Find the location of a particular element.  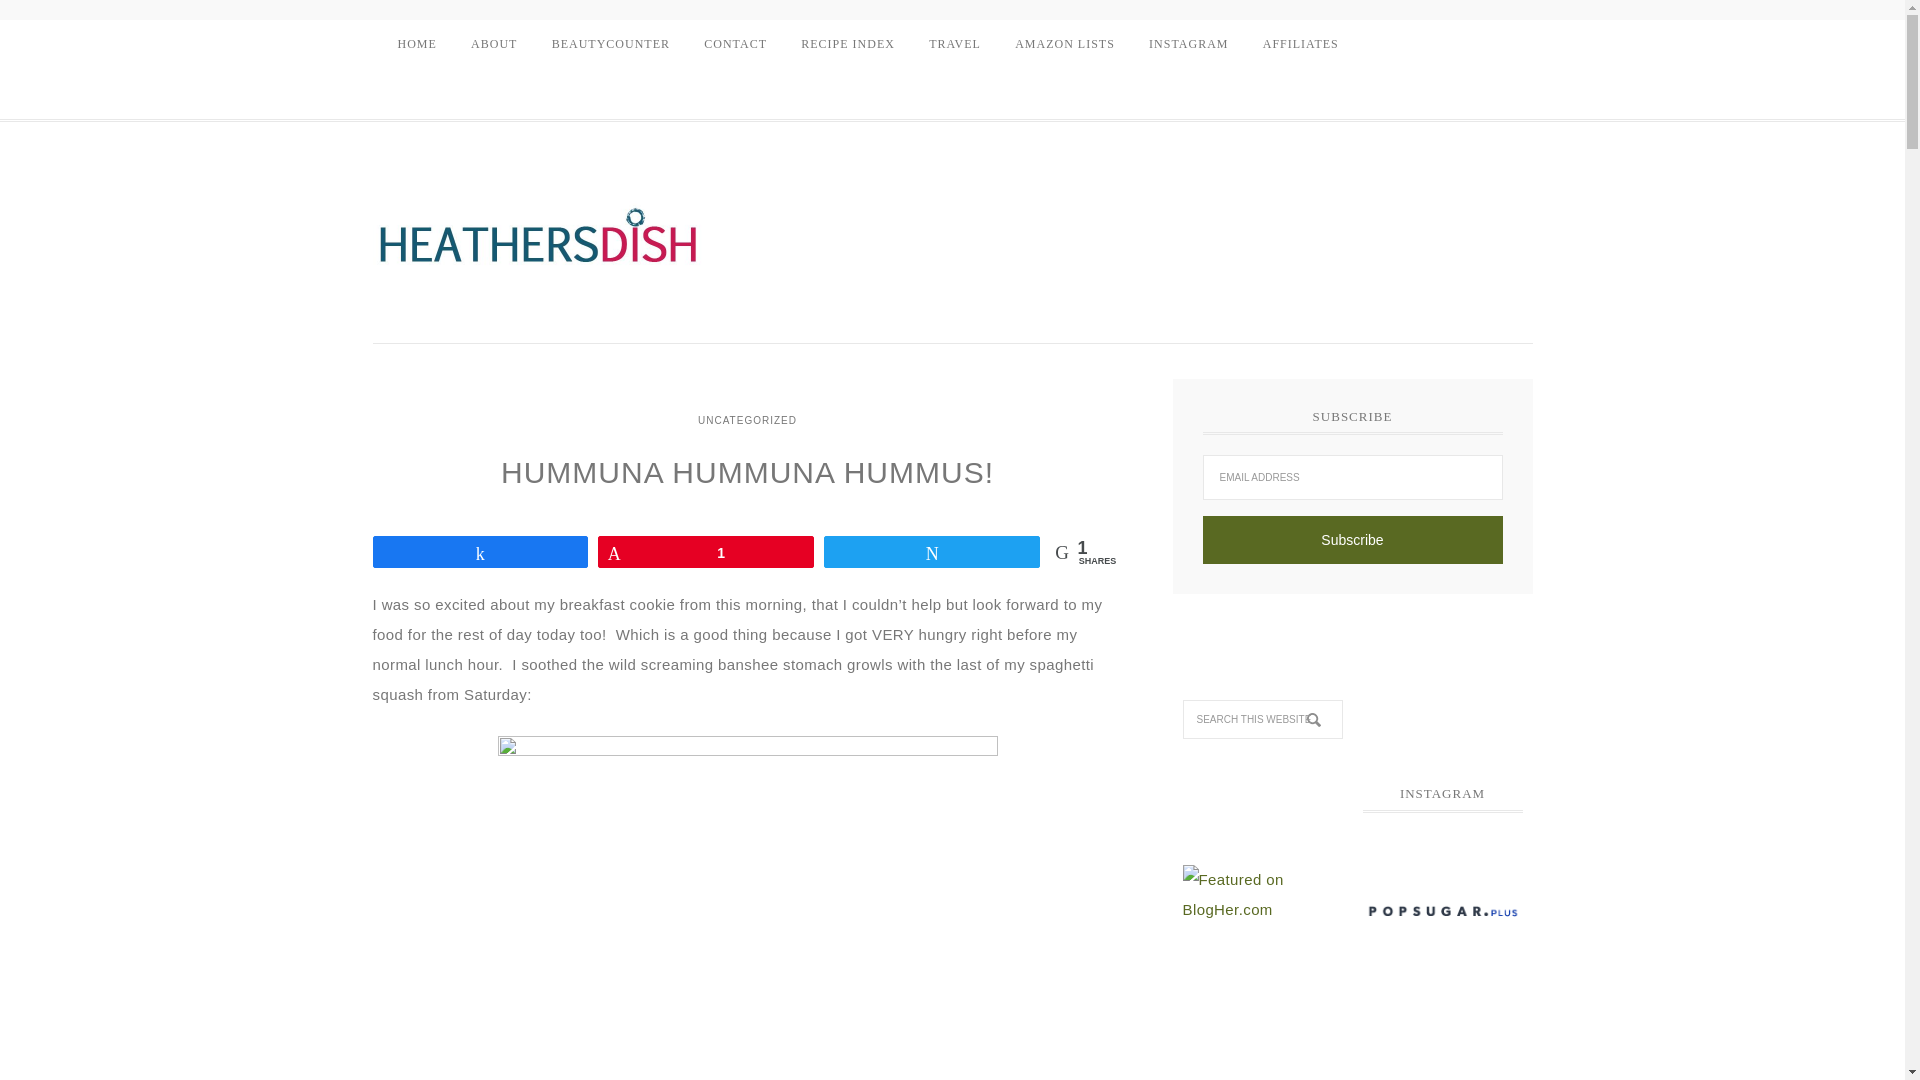

TRAVEL is located at coordinates (954, 44).